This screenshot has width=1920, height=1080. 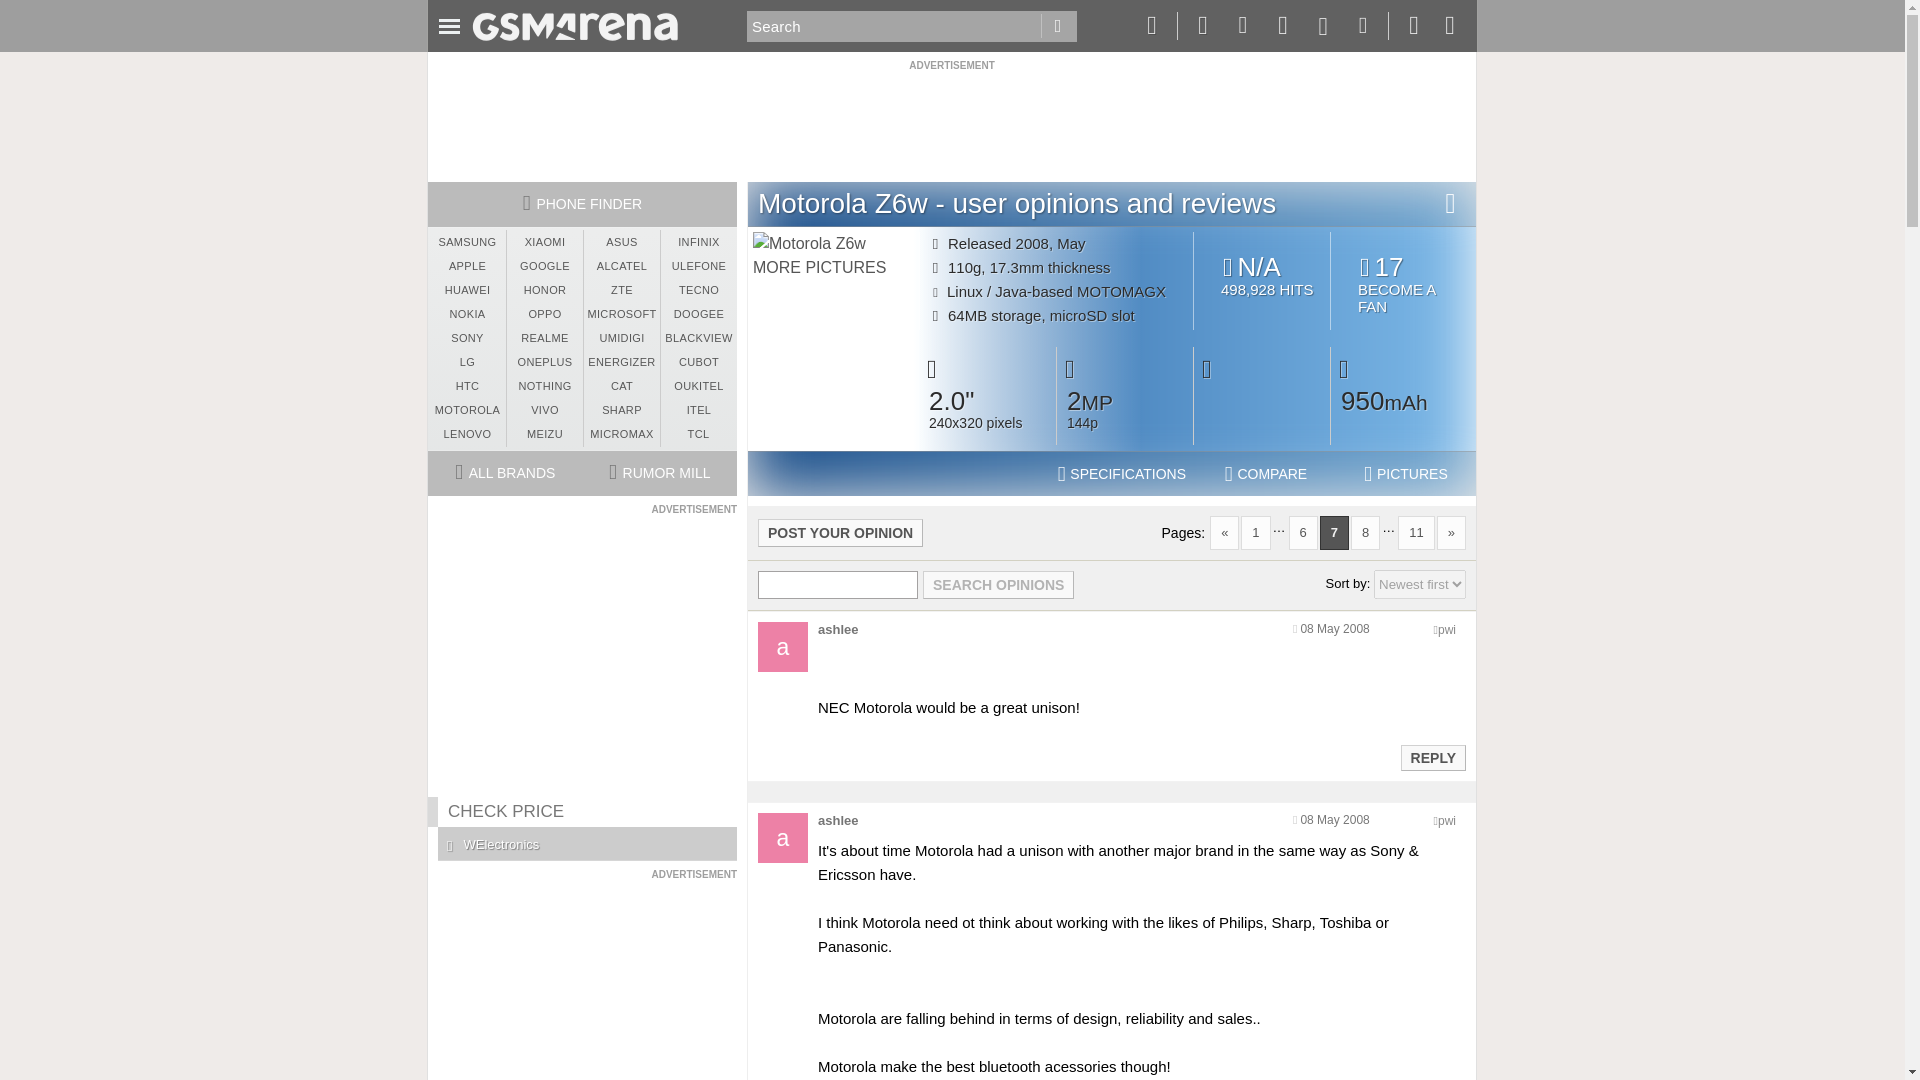 What do you see at coordinates (1122, 474) in the screenshot?
I see `Motorola Z6w phone specifications` at bounding box center [1122, 474].